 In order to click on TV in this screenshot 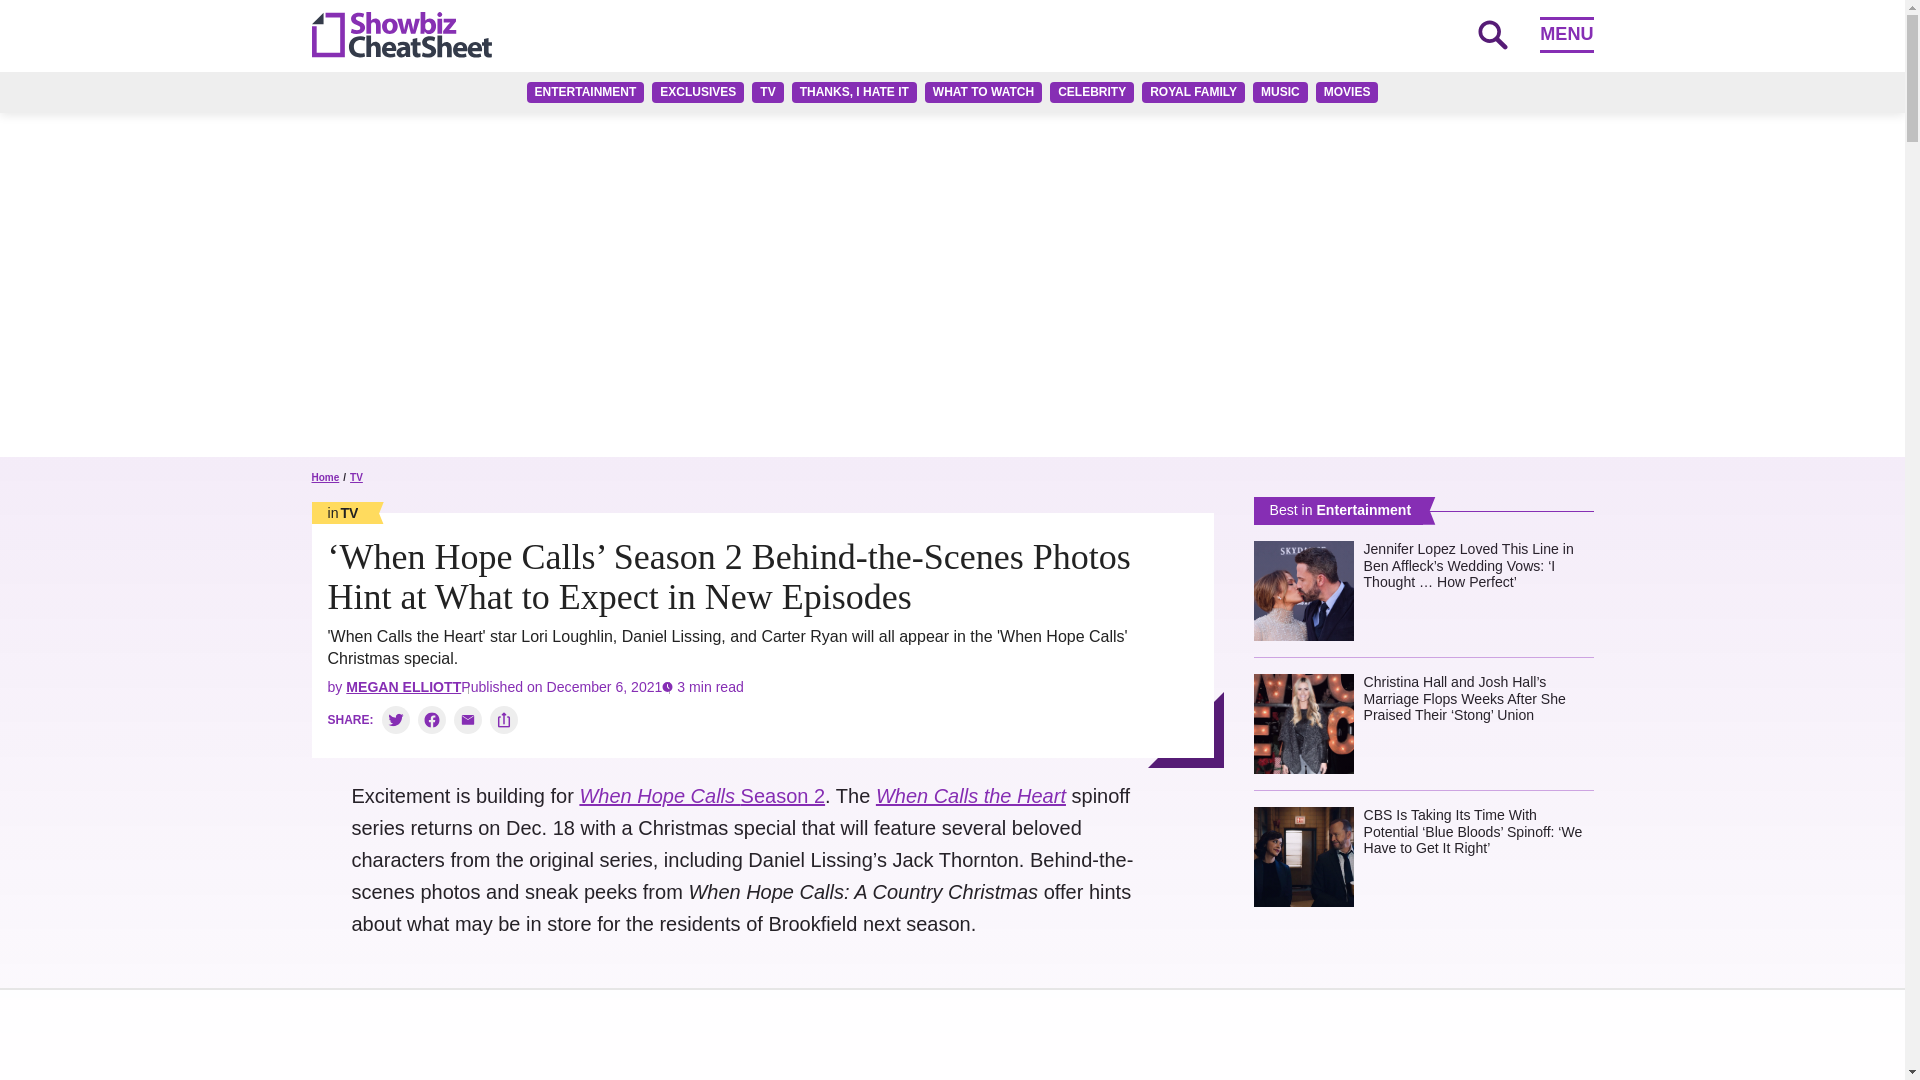, I will do `click(768, 92)`.